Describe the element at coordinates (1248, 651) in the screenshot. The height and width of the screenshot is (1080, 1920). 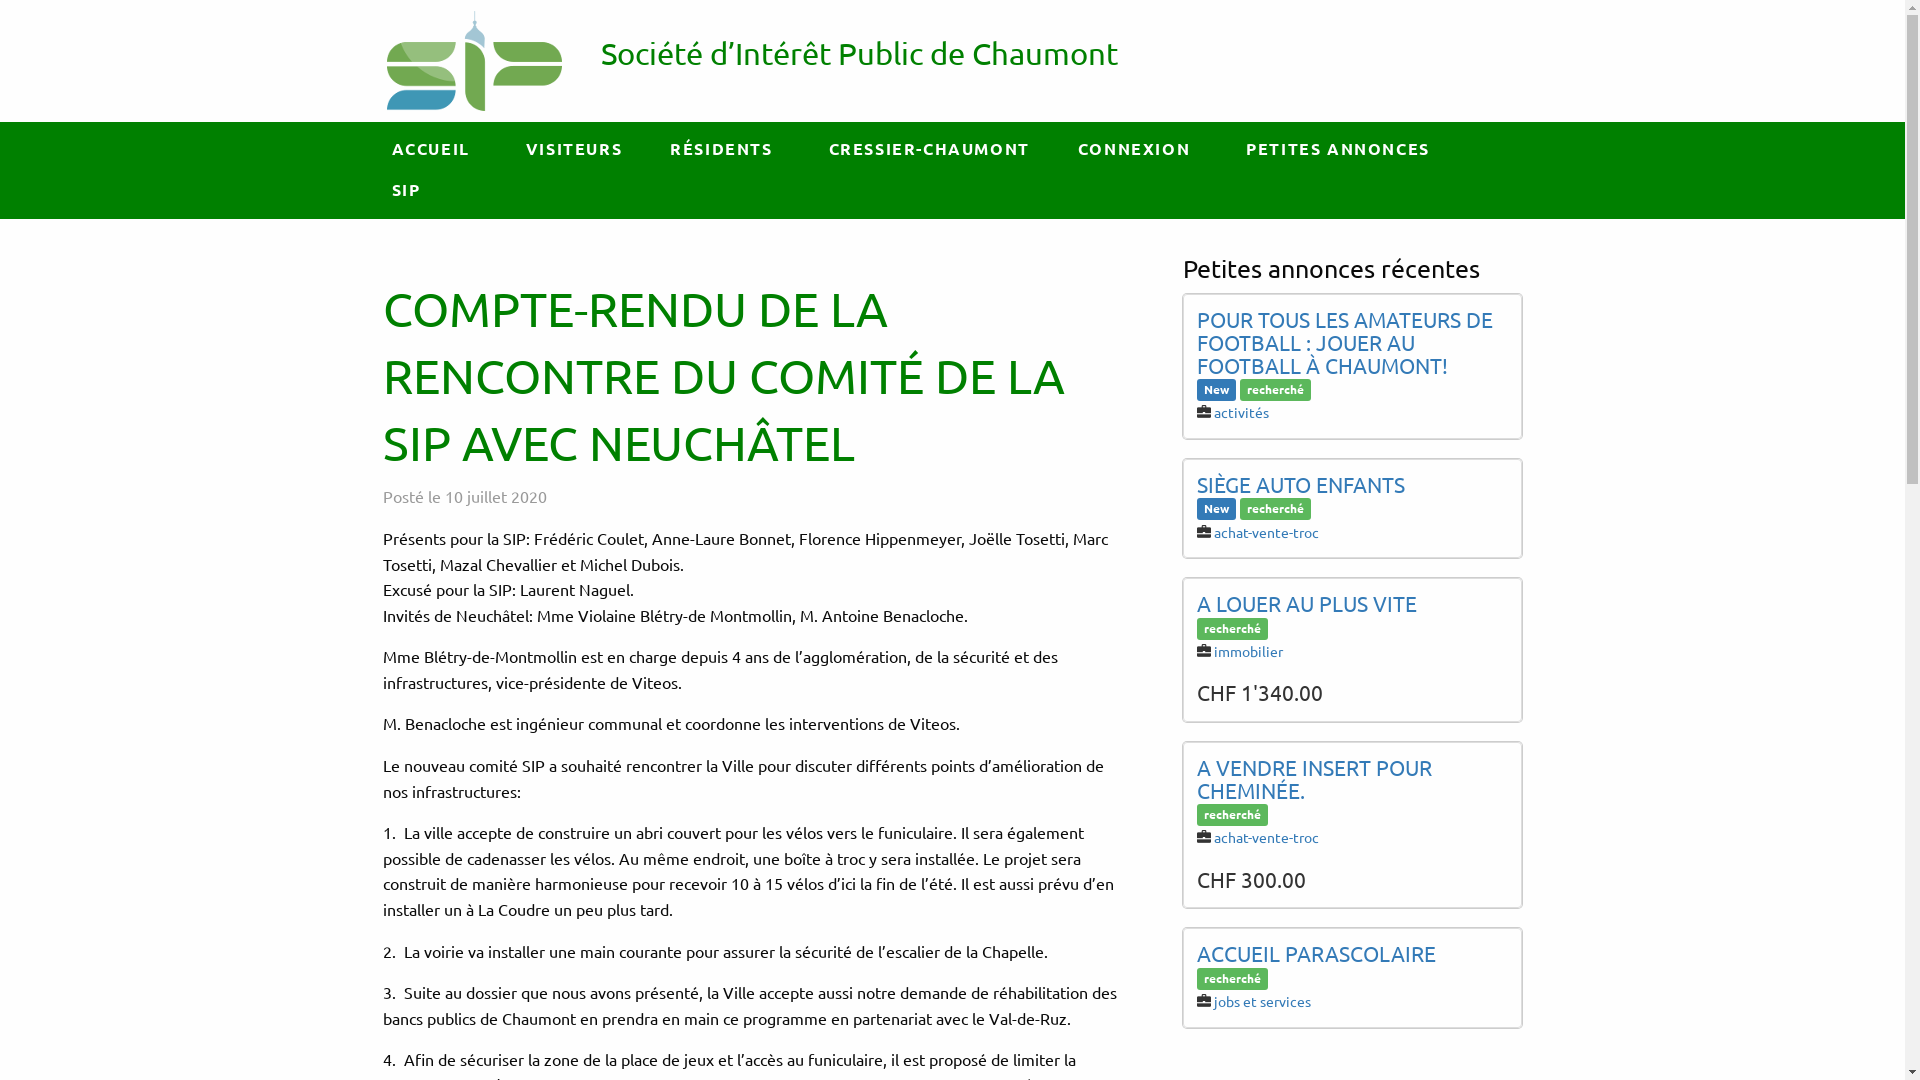
I see `immobilier` at that location.